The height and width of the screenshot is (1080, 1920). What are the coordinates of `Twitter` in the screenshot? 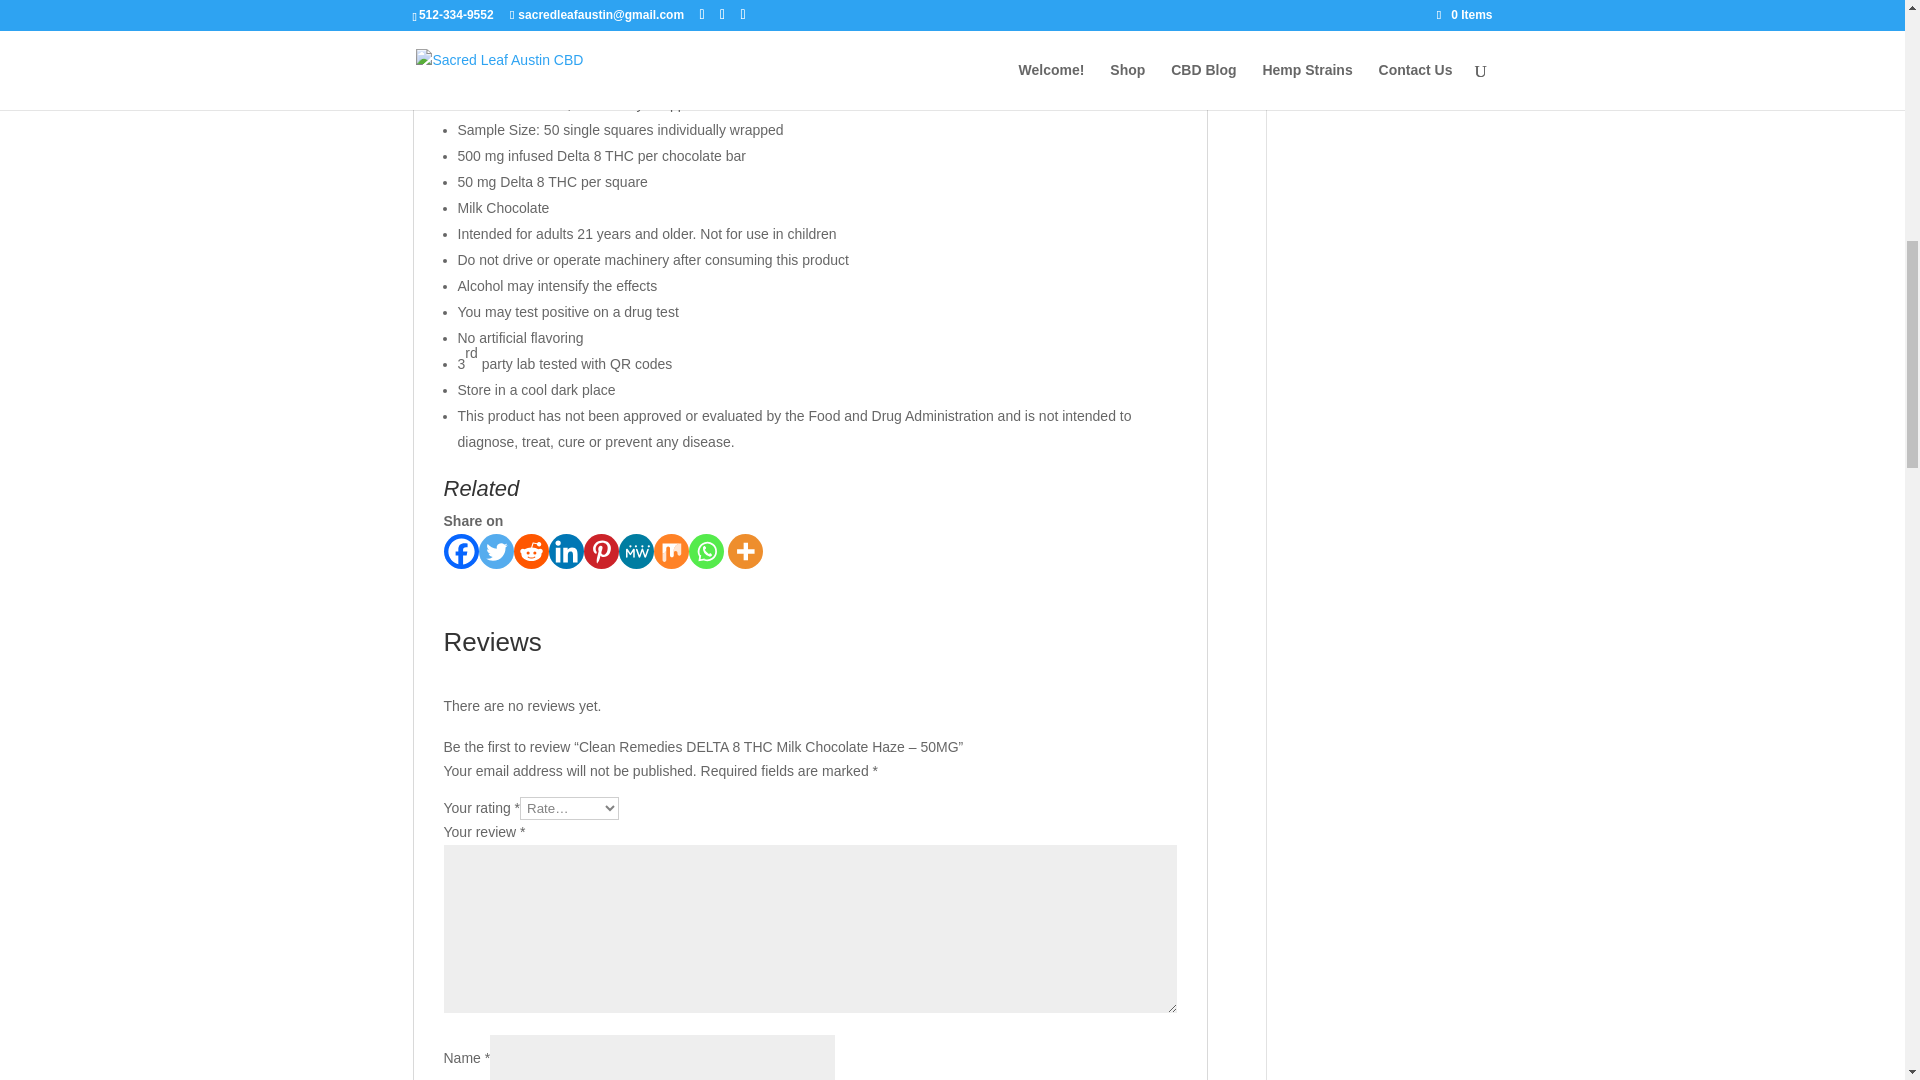 It's located at (495, 551).